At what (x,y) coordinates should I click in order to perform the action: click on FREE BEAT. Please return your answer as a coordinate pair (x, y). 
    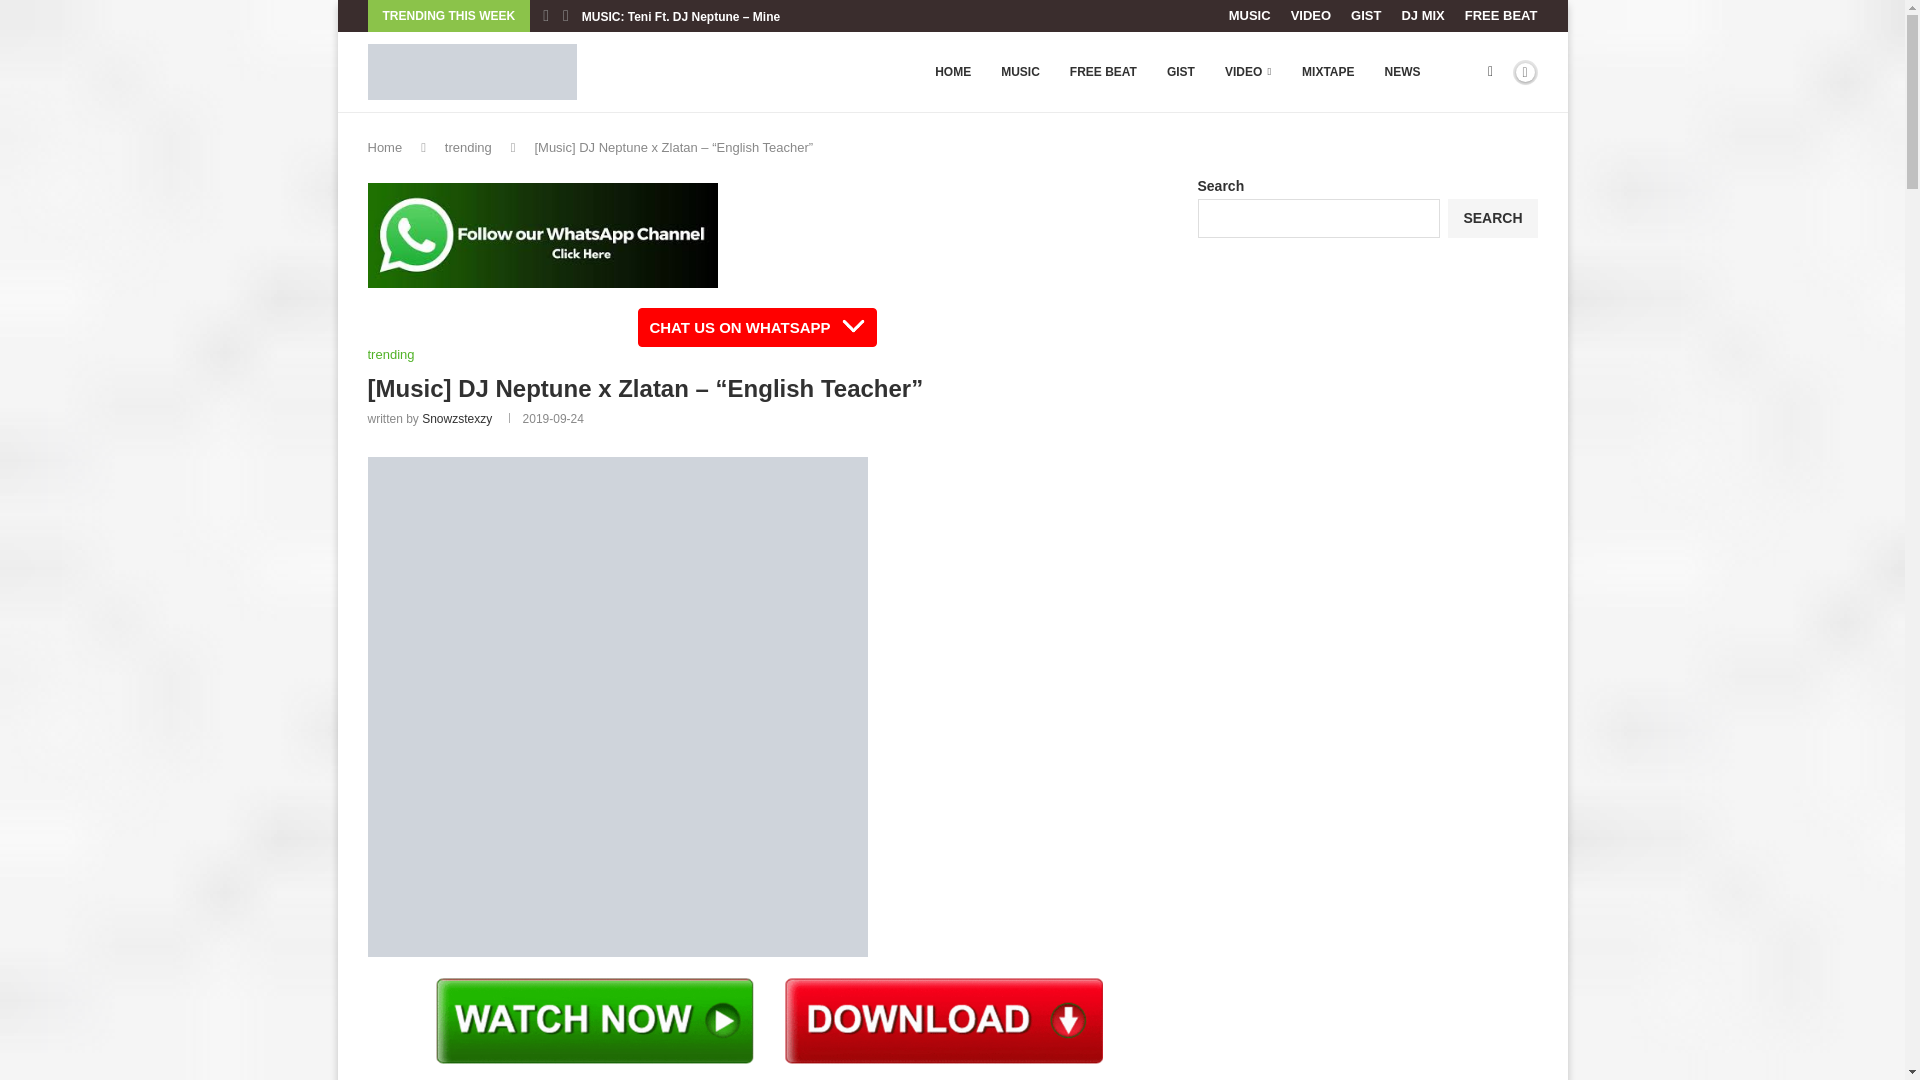
    Looking at the image, I should click on (1500, 16).